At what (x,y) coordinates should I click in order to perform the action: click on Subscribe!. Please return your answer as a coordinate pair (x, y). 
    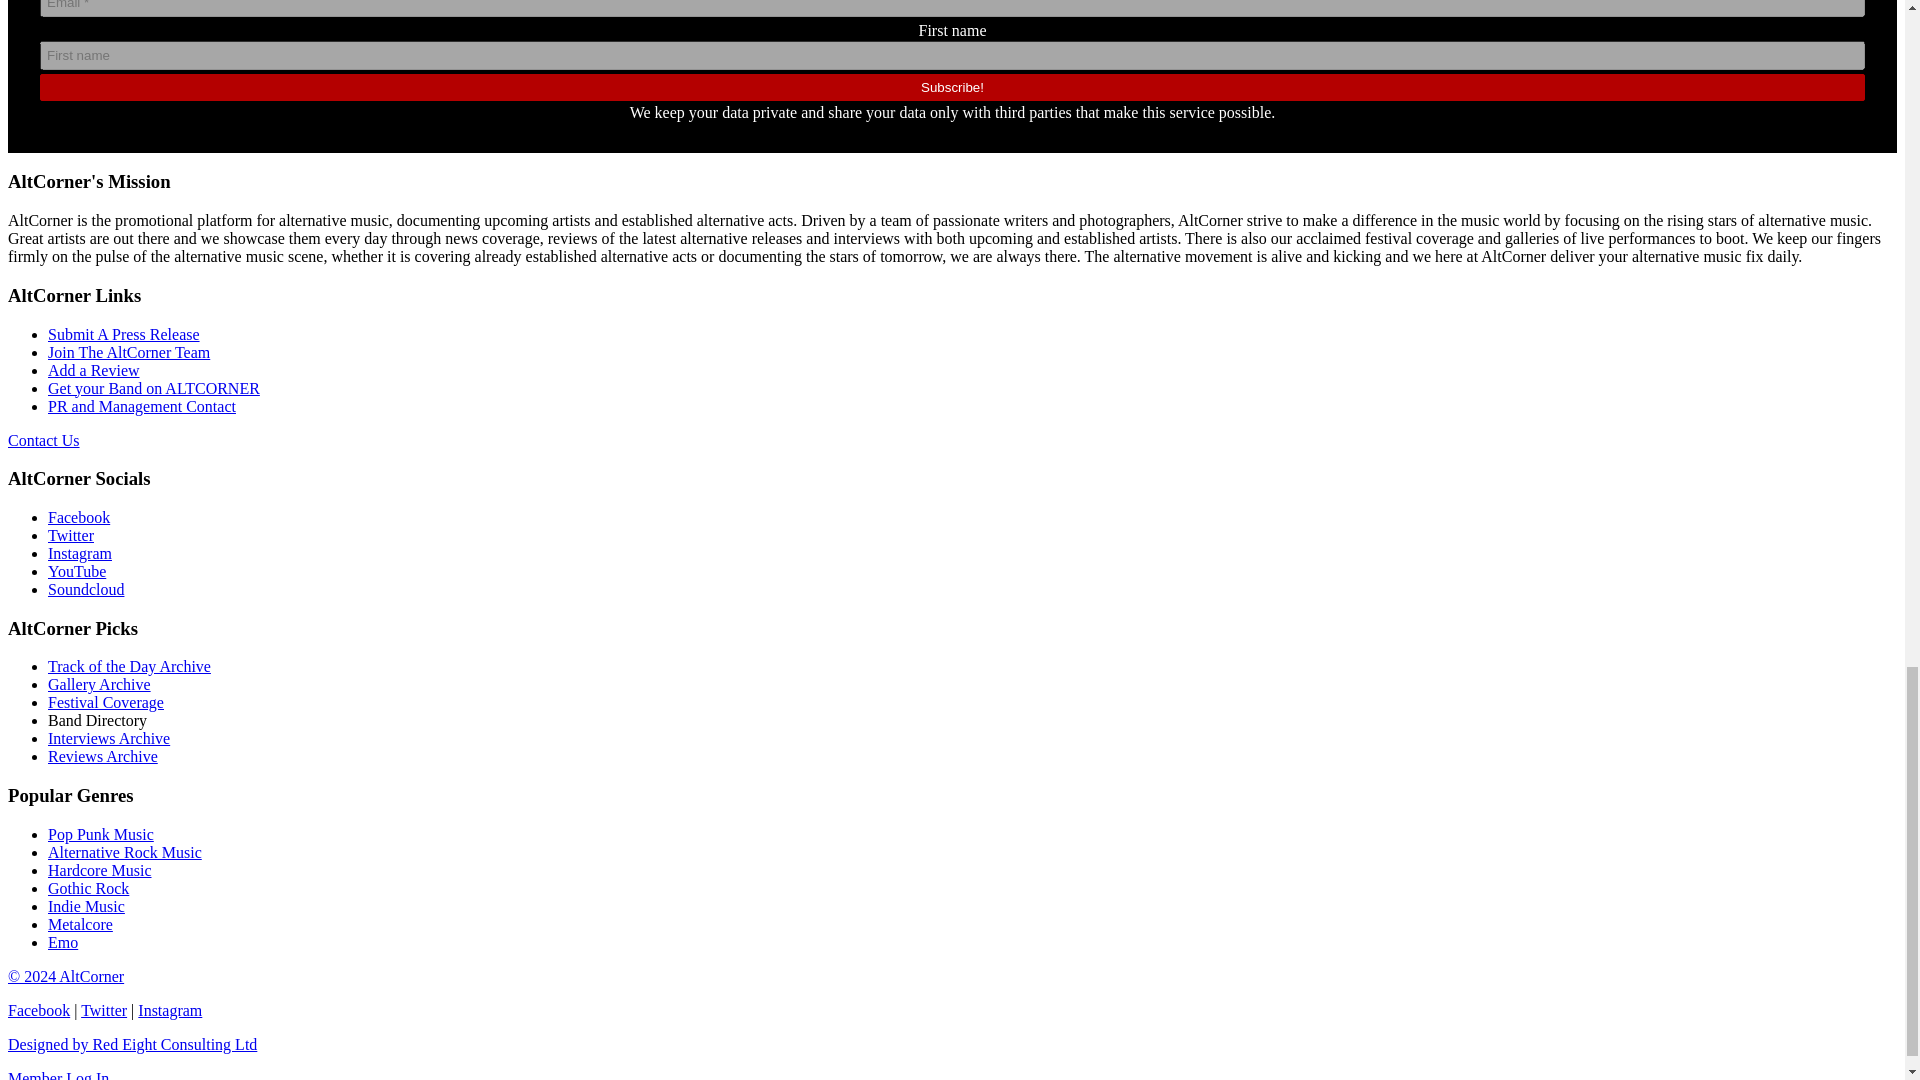
    Looking at the image, I should click on (952, 88).